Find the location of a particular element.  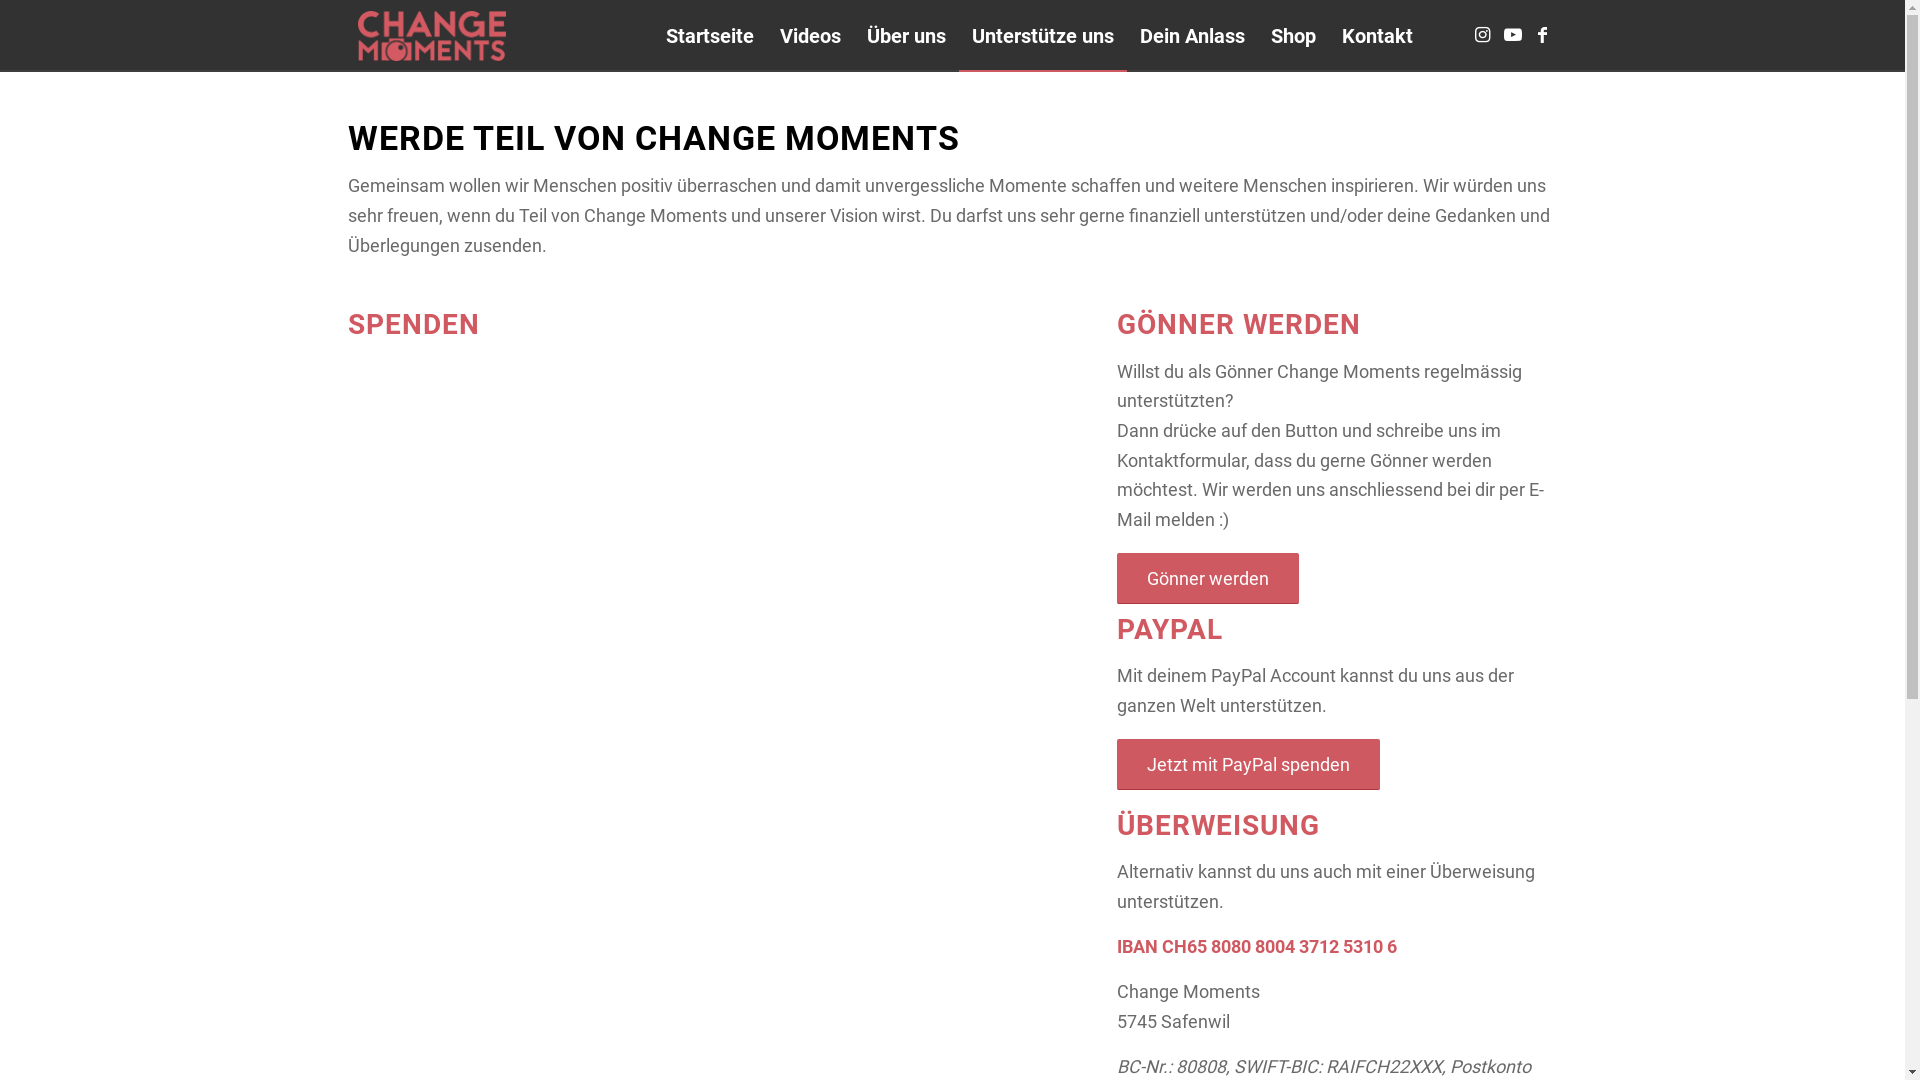

Instagram is located at coordinates (1483, 35).